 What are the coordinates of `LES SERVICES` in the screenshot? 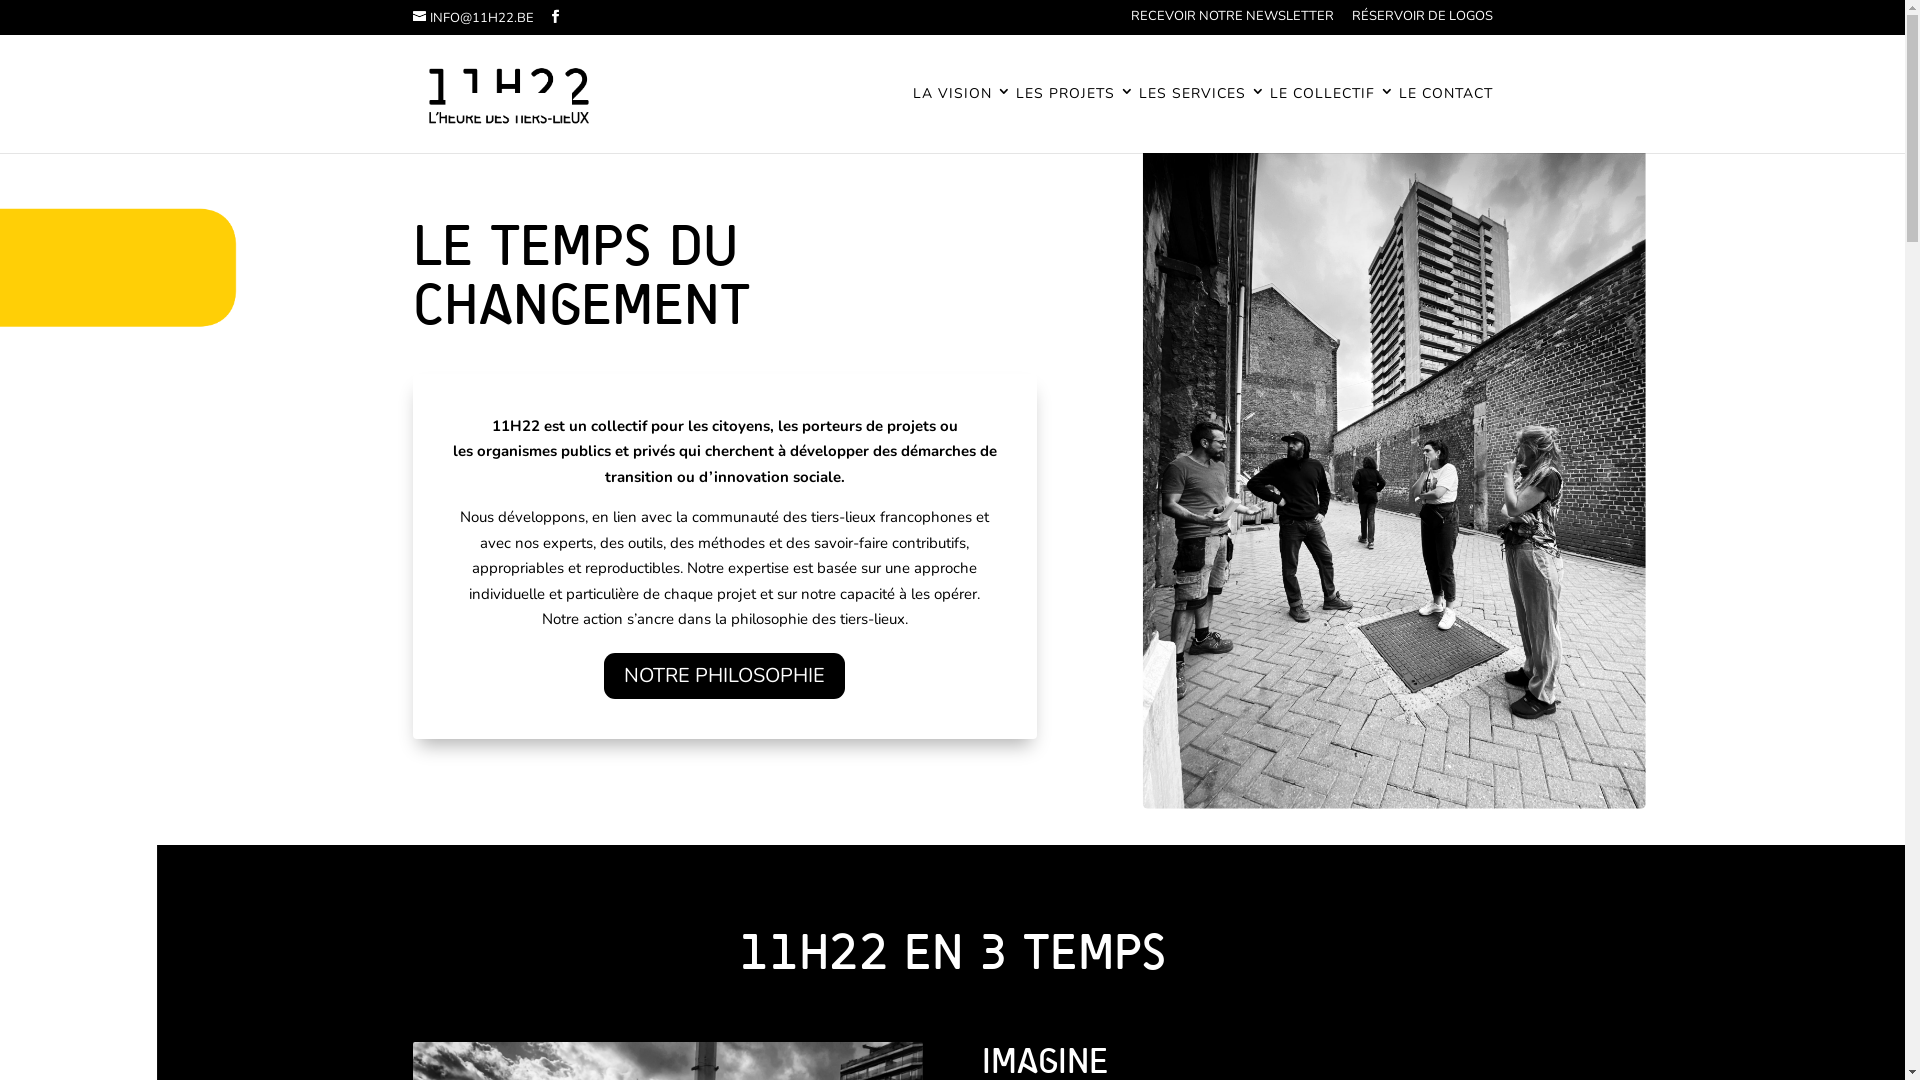 It's located at (1202, 119).